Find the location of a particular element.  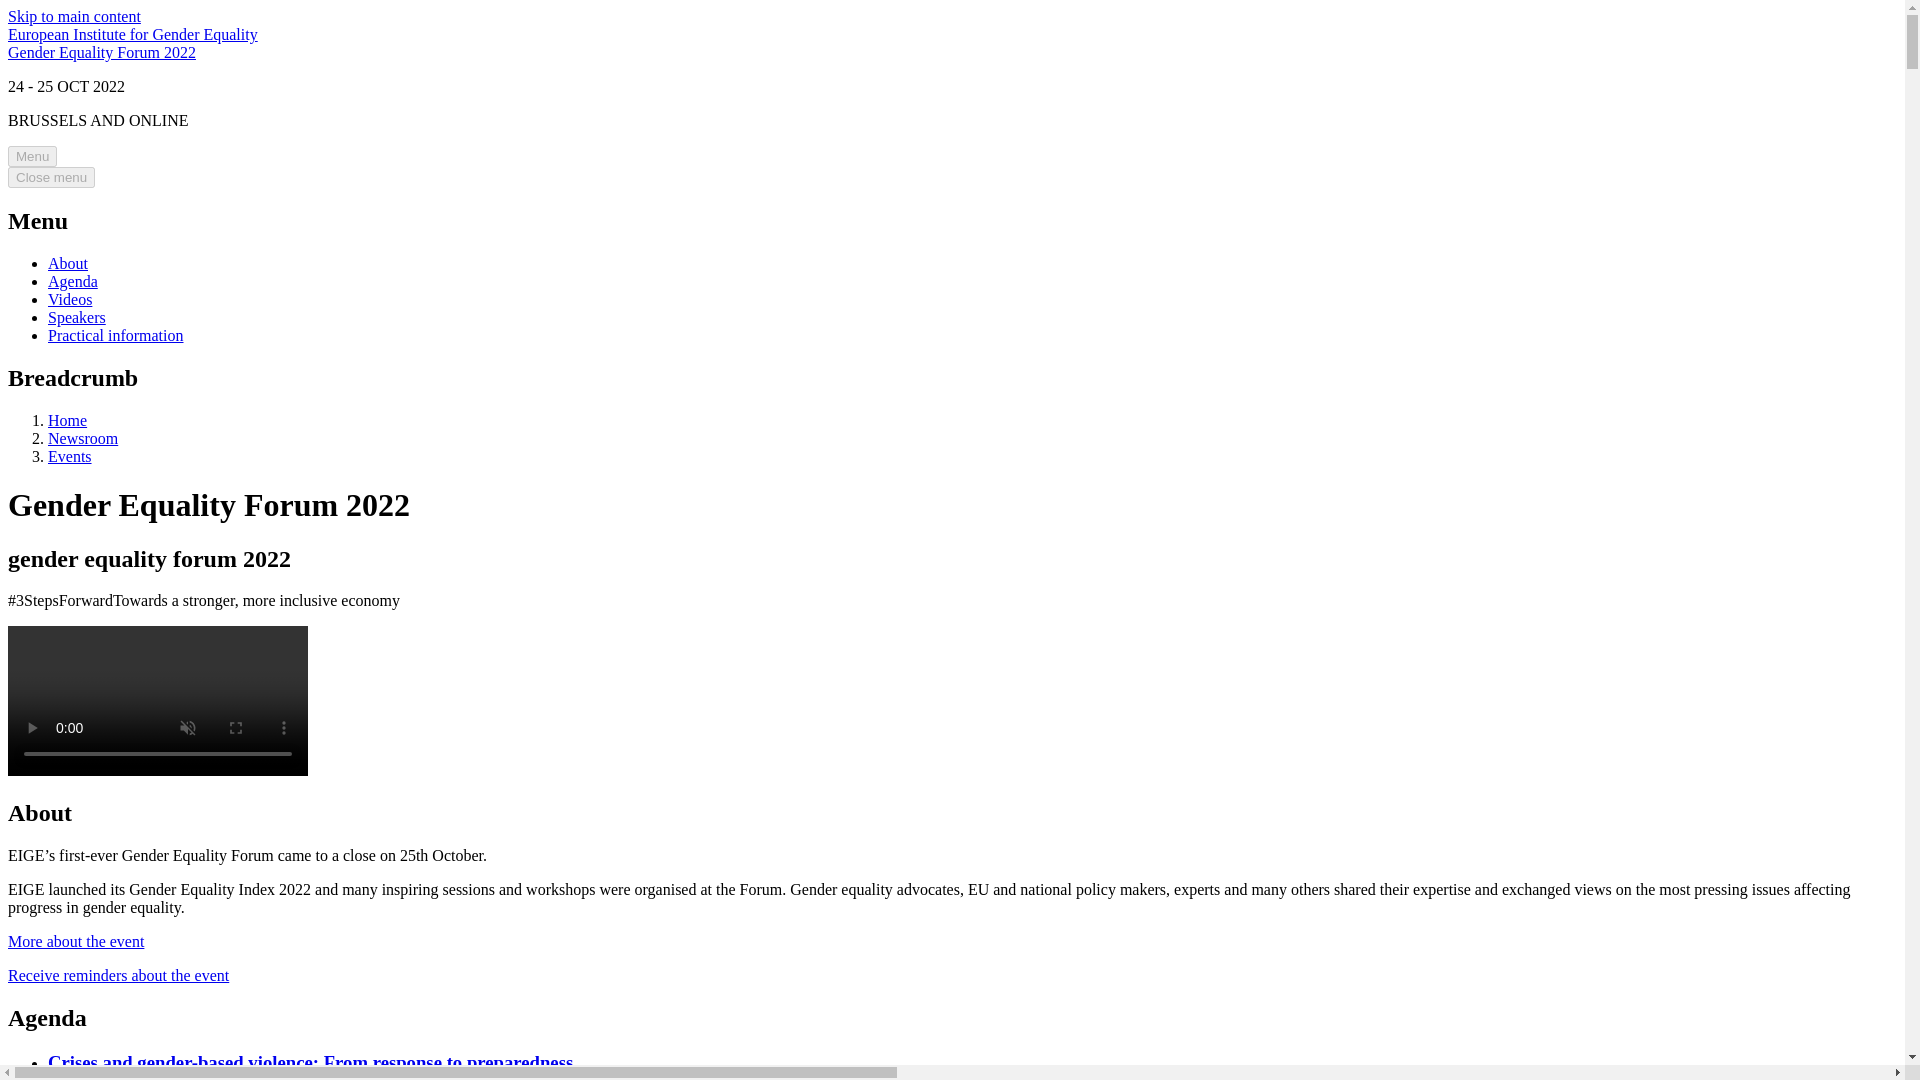

Skip to main content is located at coordinates (74, 16).